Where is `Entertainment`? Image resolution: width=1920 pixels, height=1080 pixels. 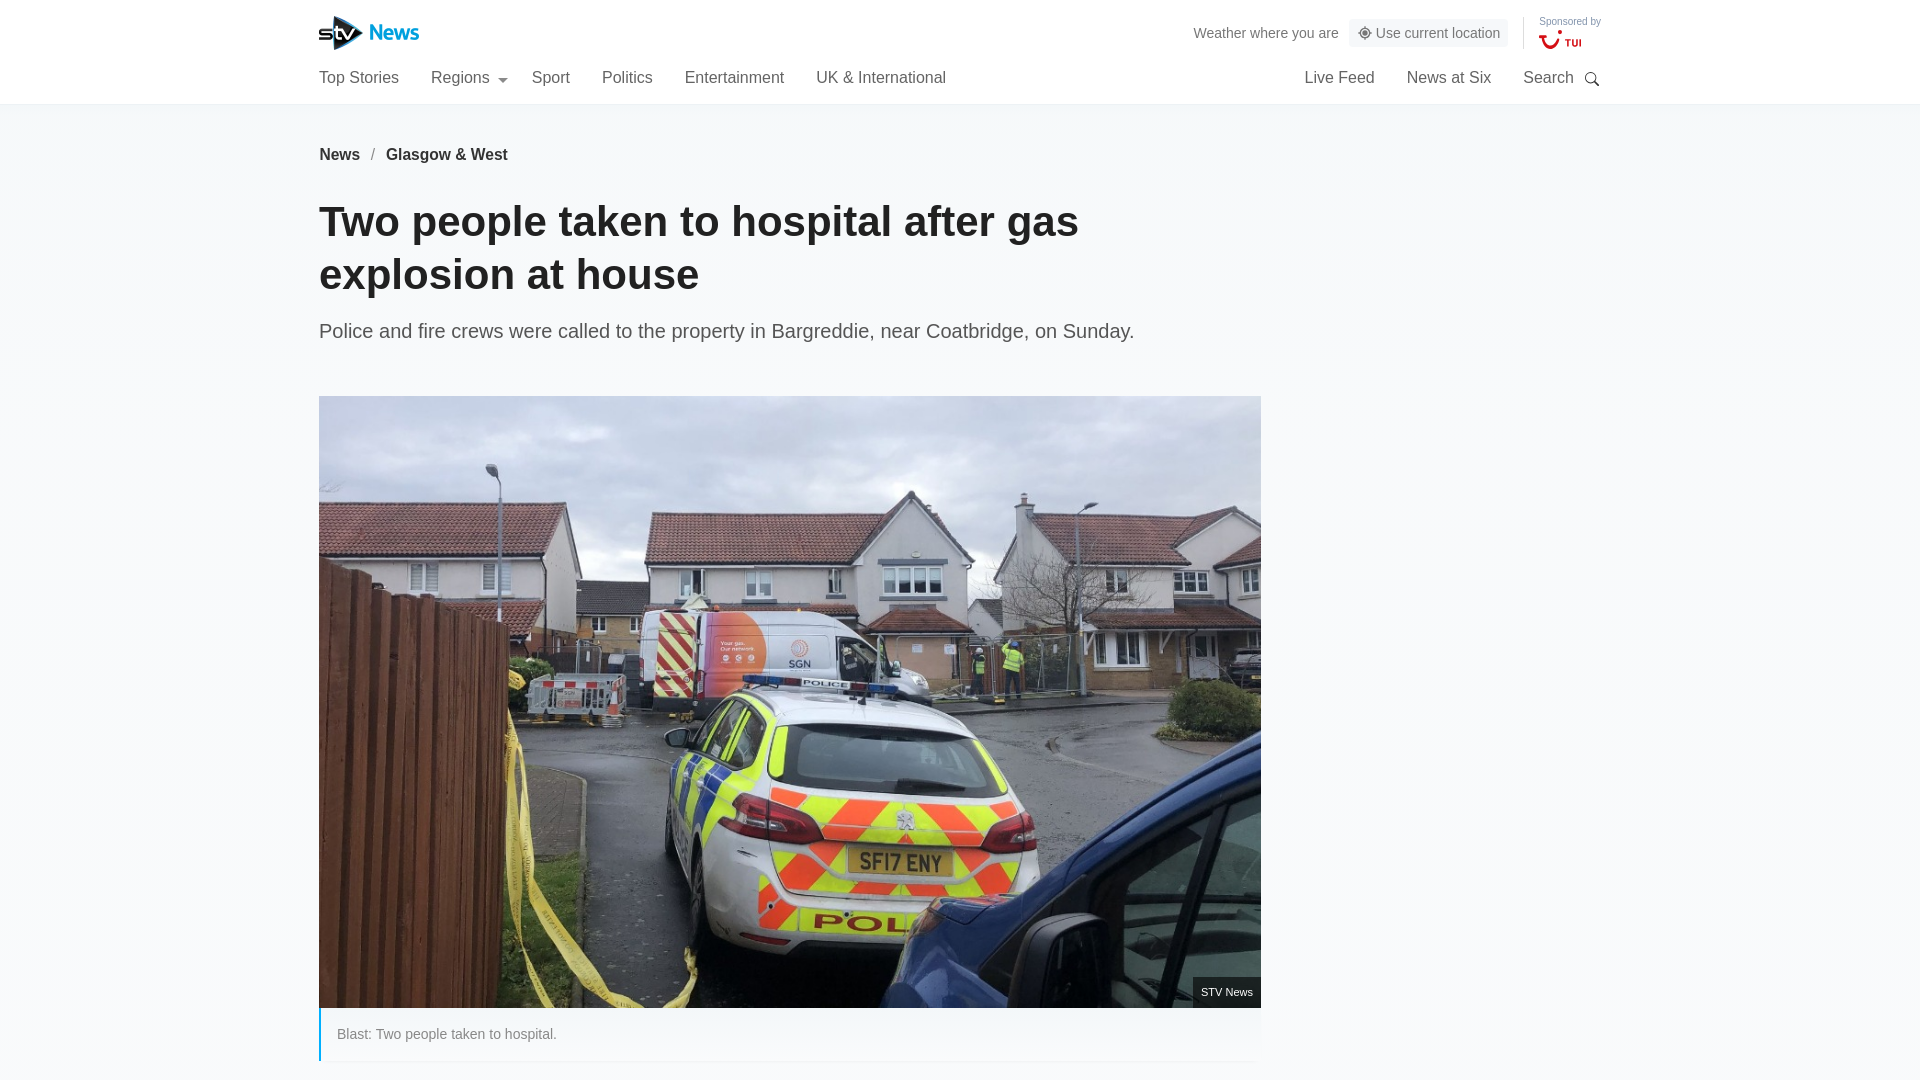
Entertainment is located at coordinates (735, 76).